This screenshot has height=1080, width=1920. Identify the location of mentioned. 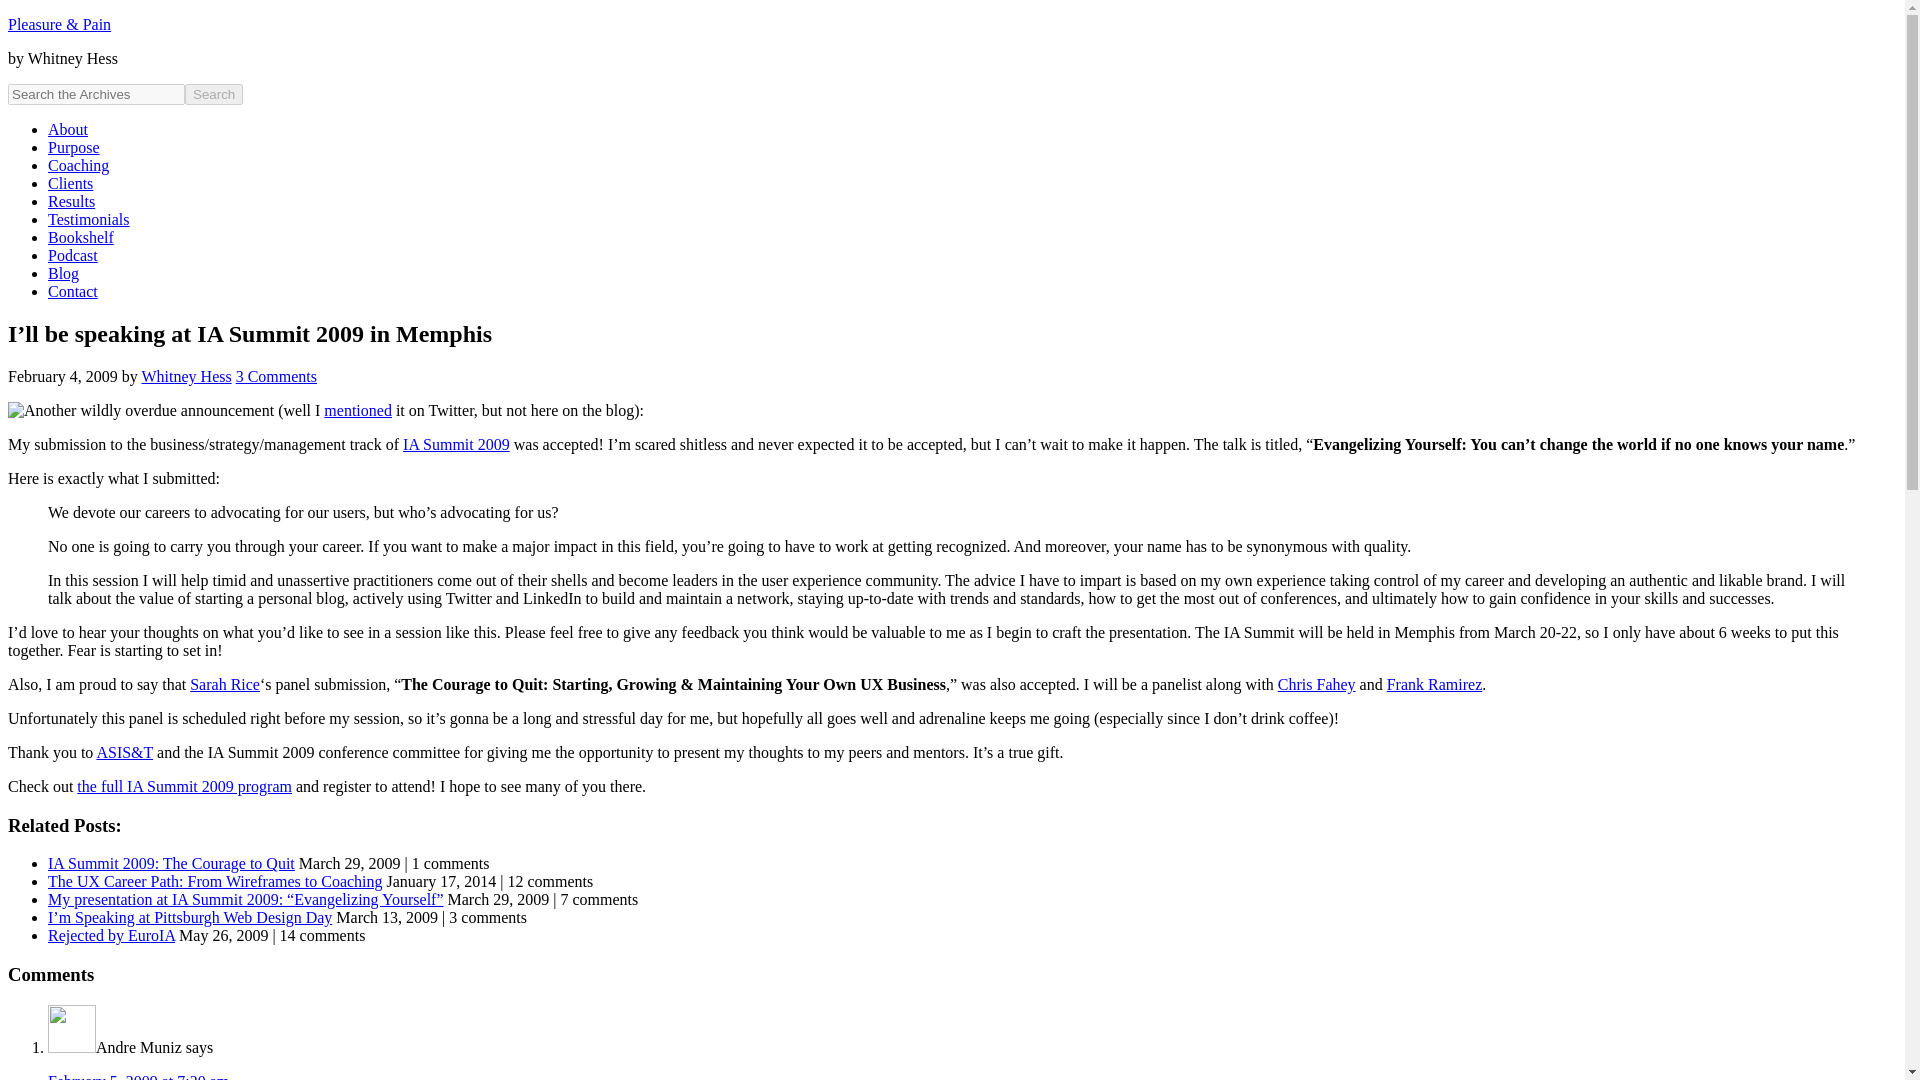
(358, 410).